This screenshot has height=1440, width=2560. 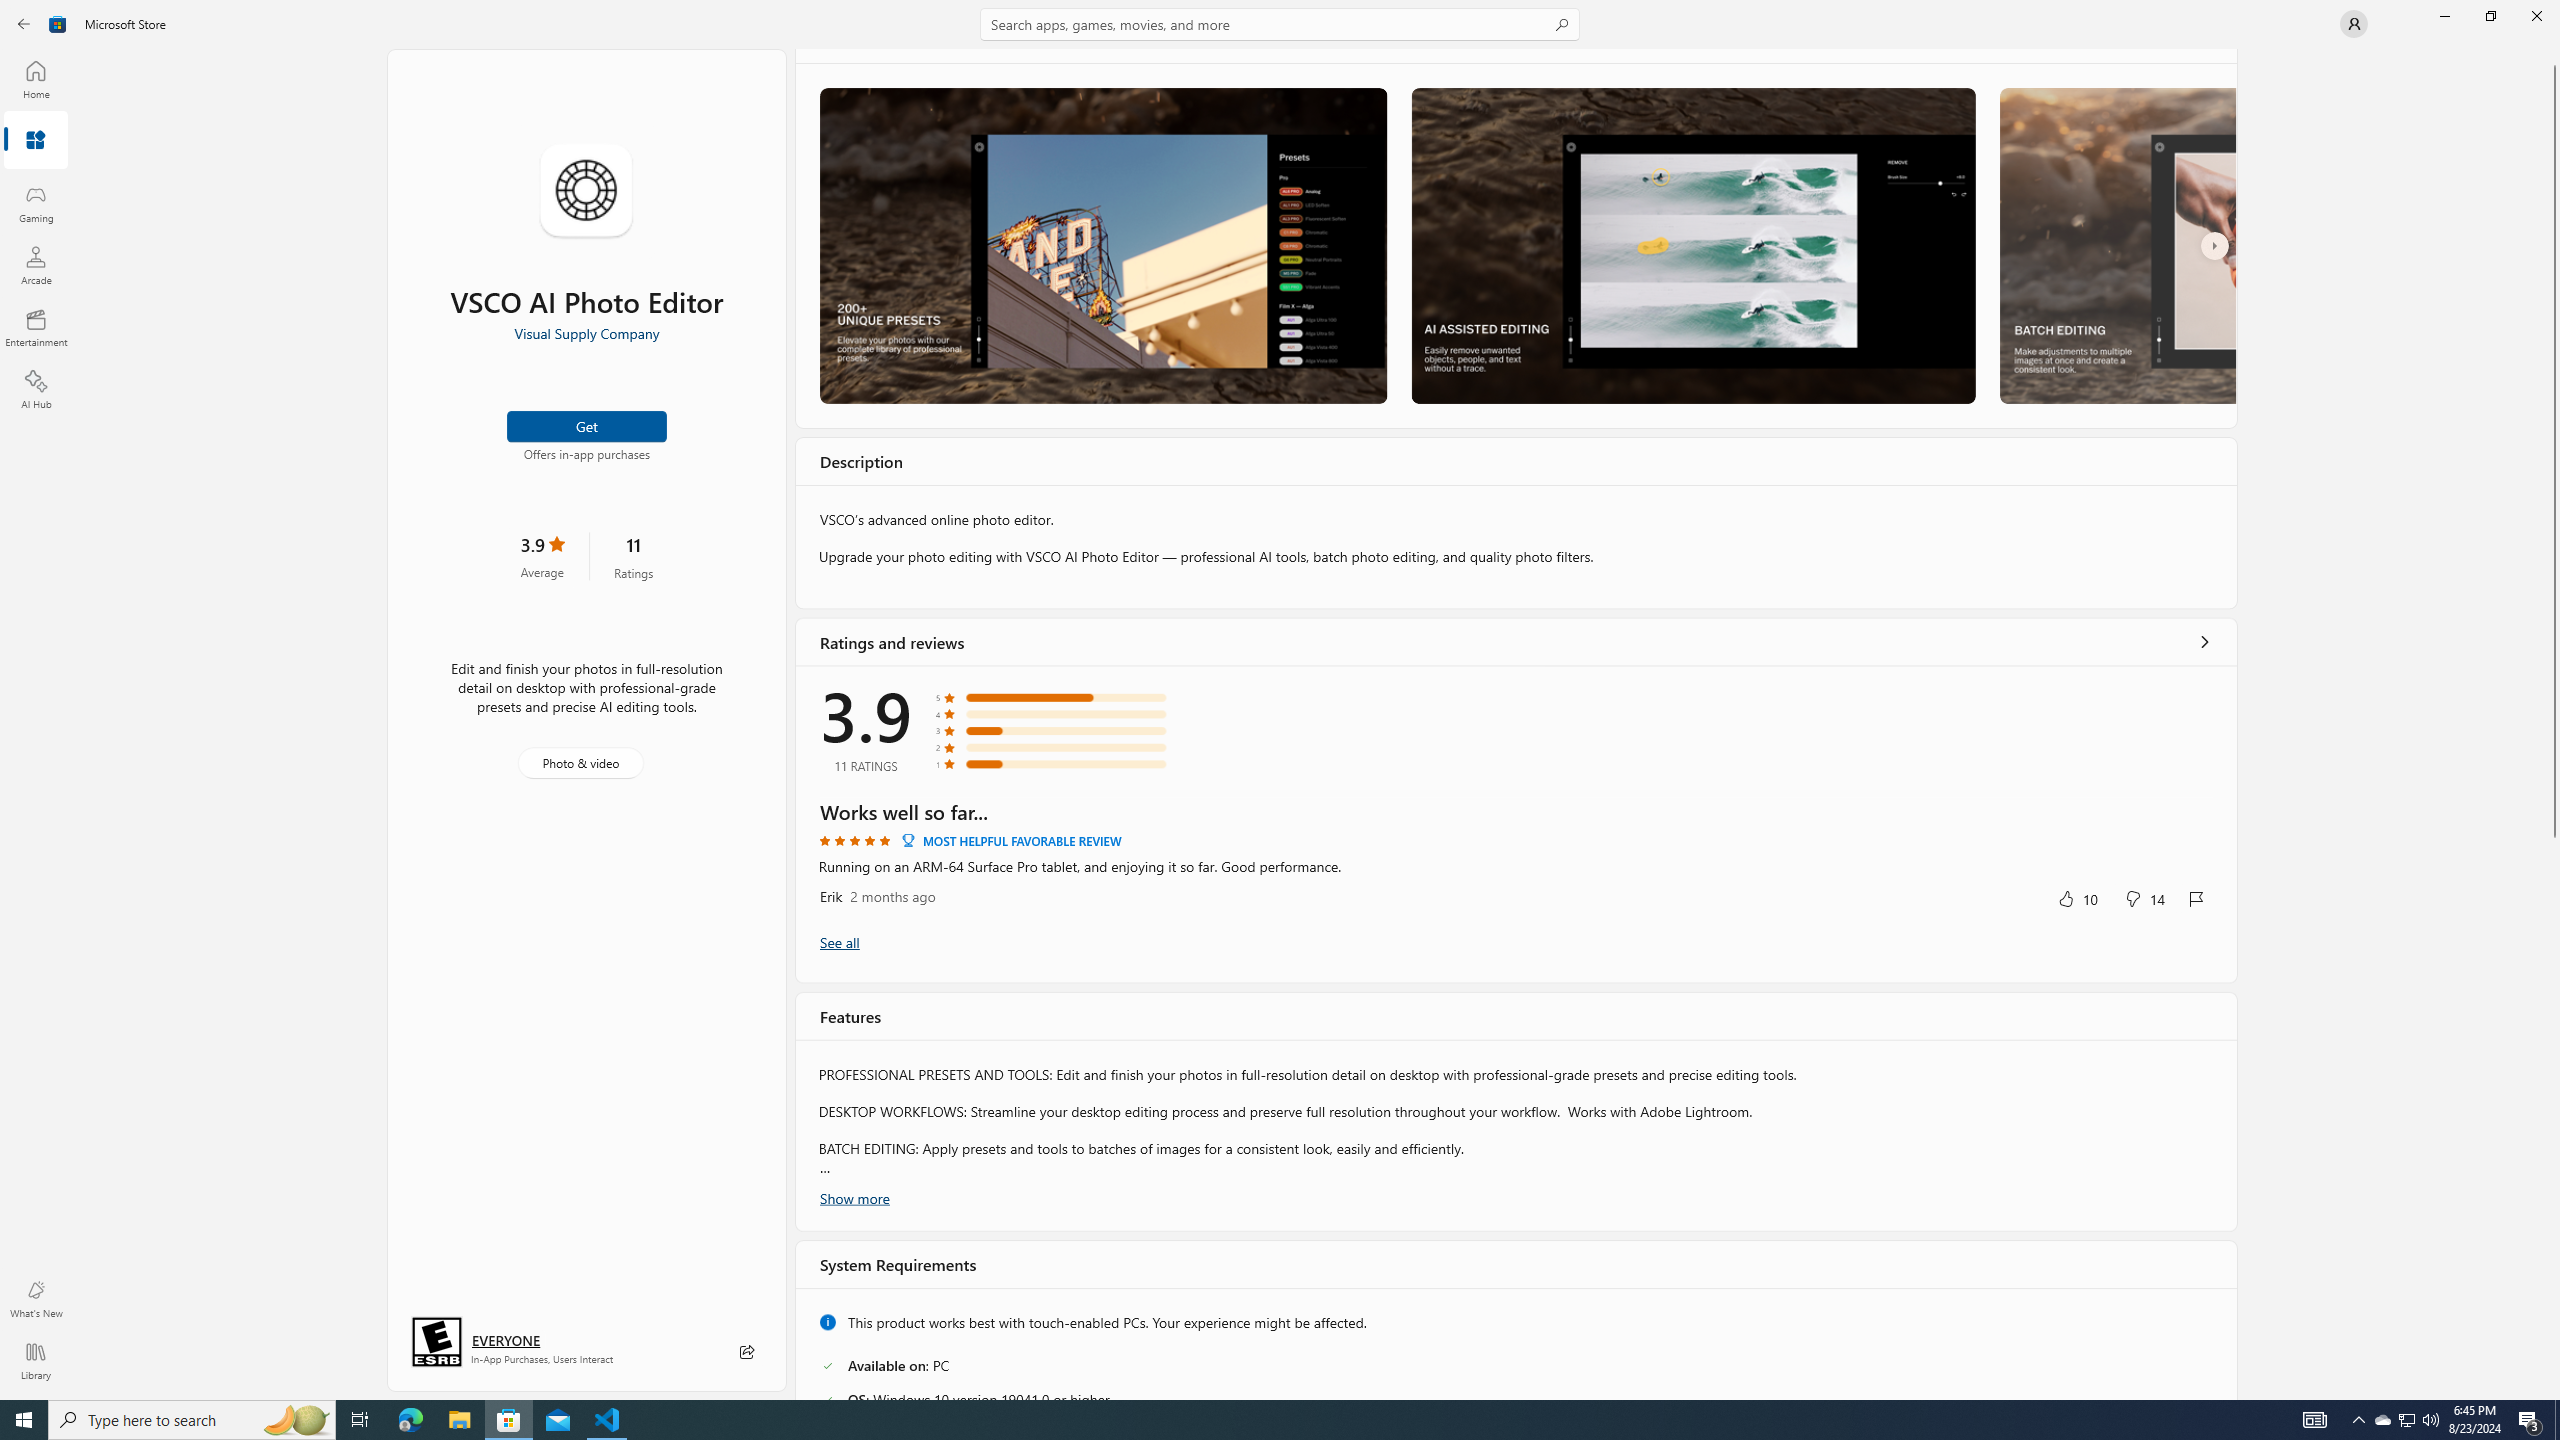 I want to click on Vertical Large Increase, so click(x=2554, y=1288).